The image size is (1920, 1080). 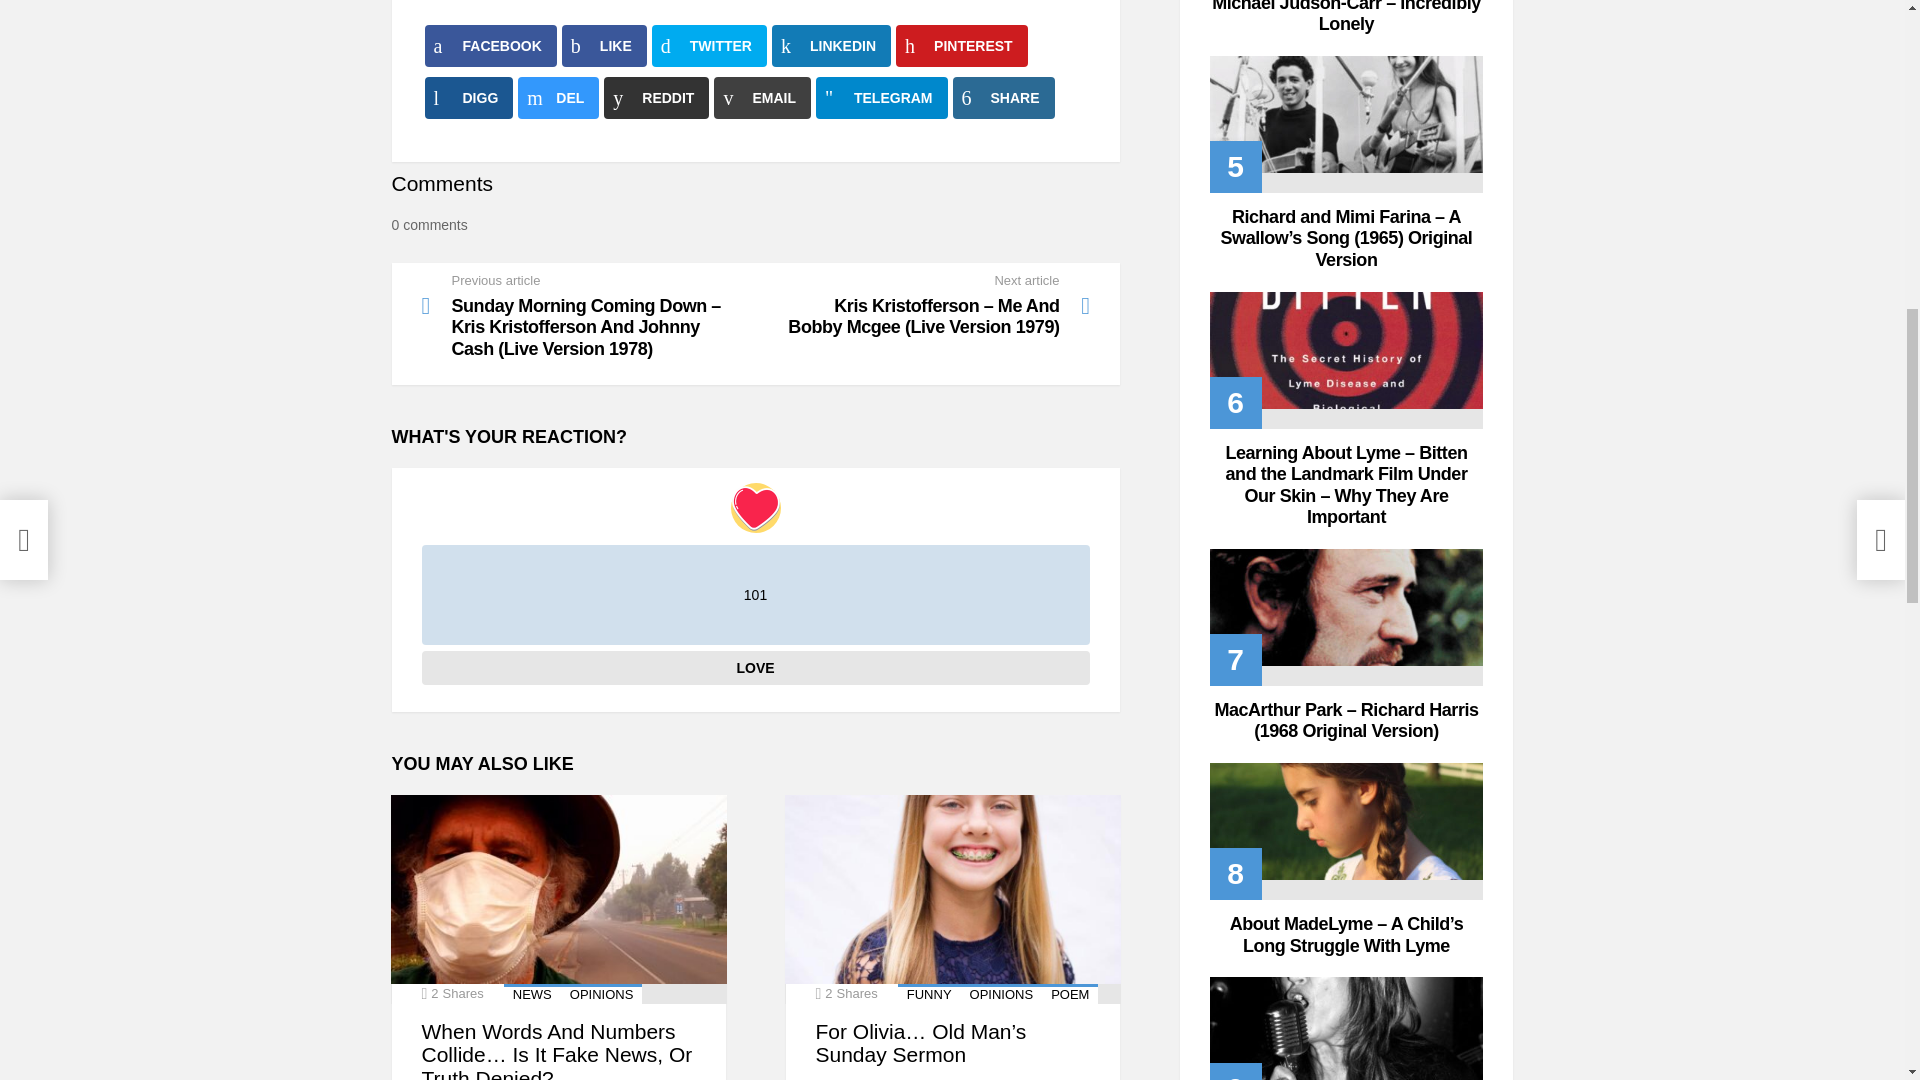 I want to click on Share on Share, so click(x=1003, y=97).